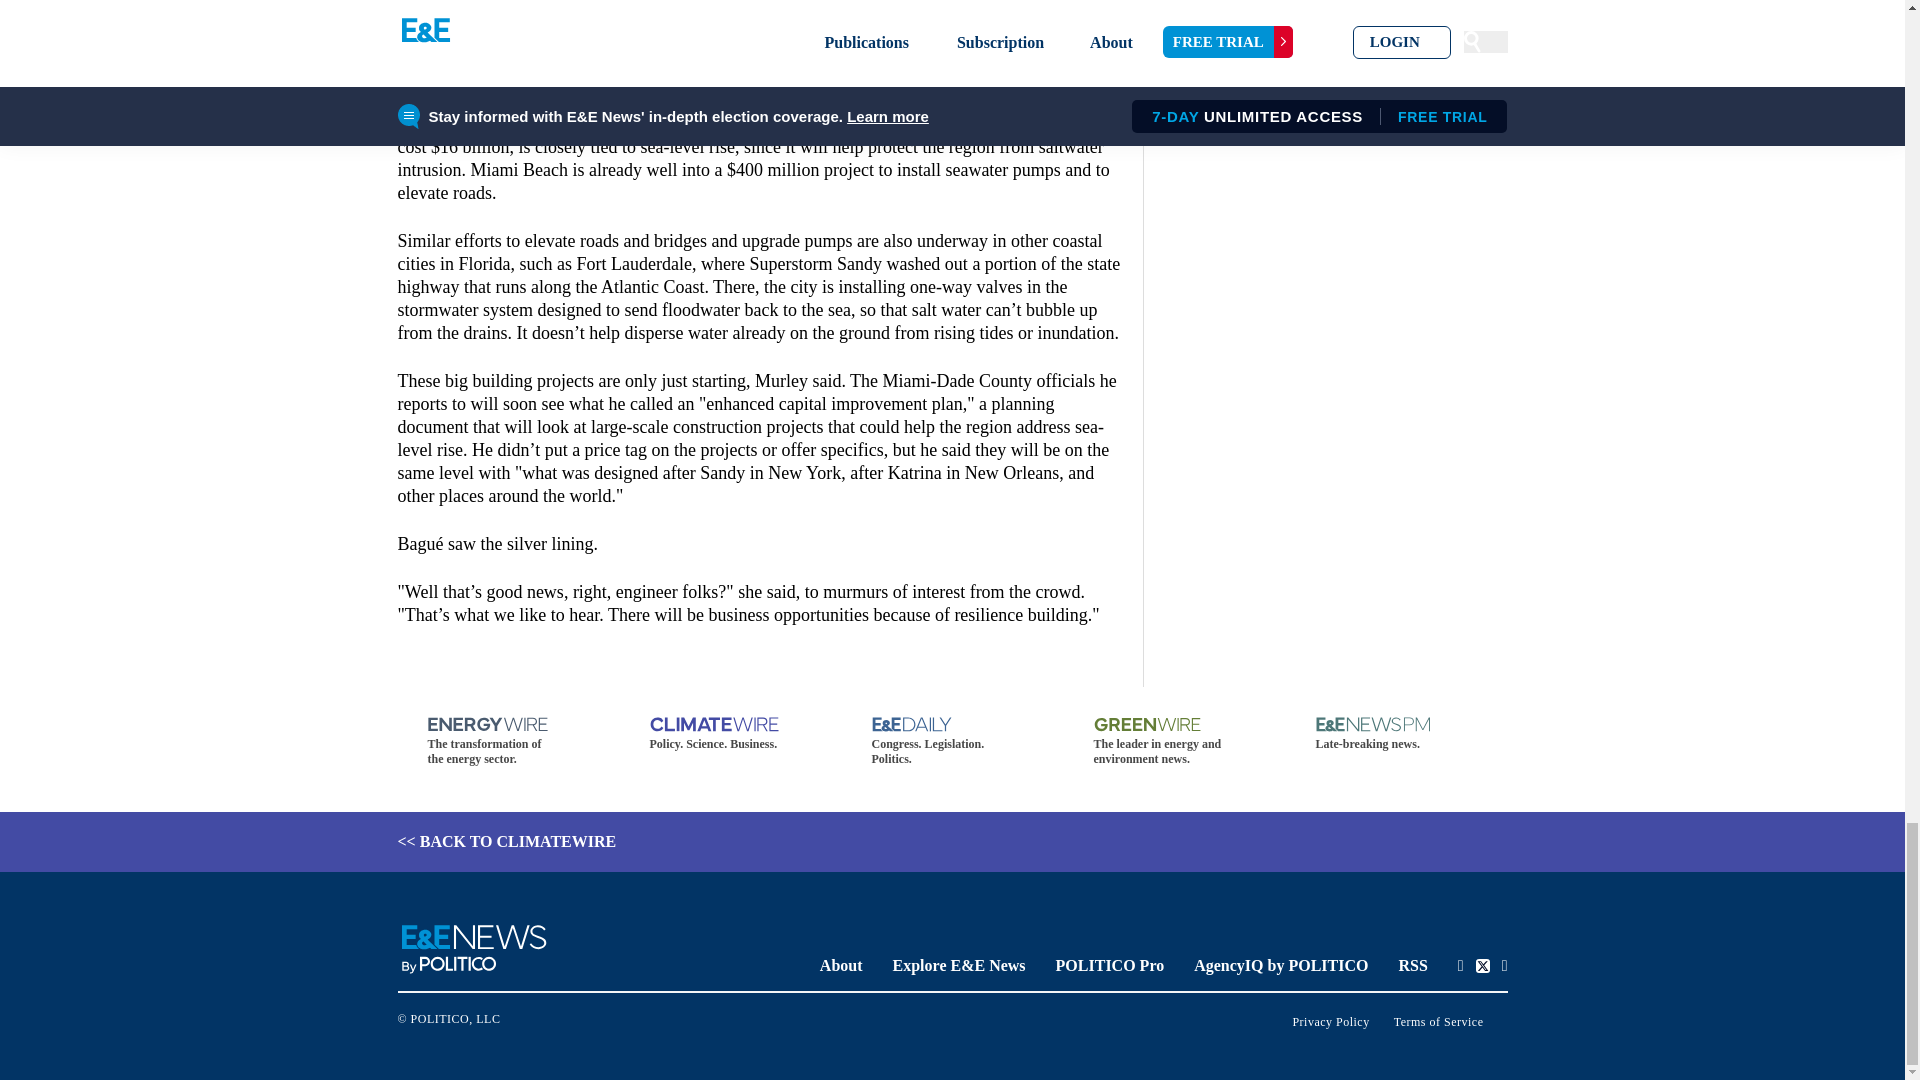  What do you see at coordinates (1280, 965) in the screenshot?
I see `AgencyIQ by POLITICO` at bounding box center [1280, 965].